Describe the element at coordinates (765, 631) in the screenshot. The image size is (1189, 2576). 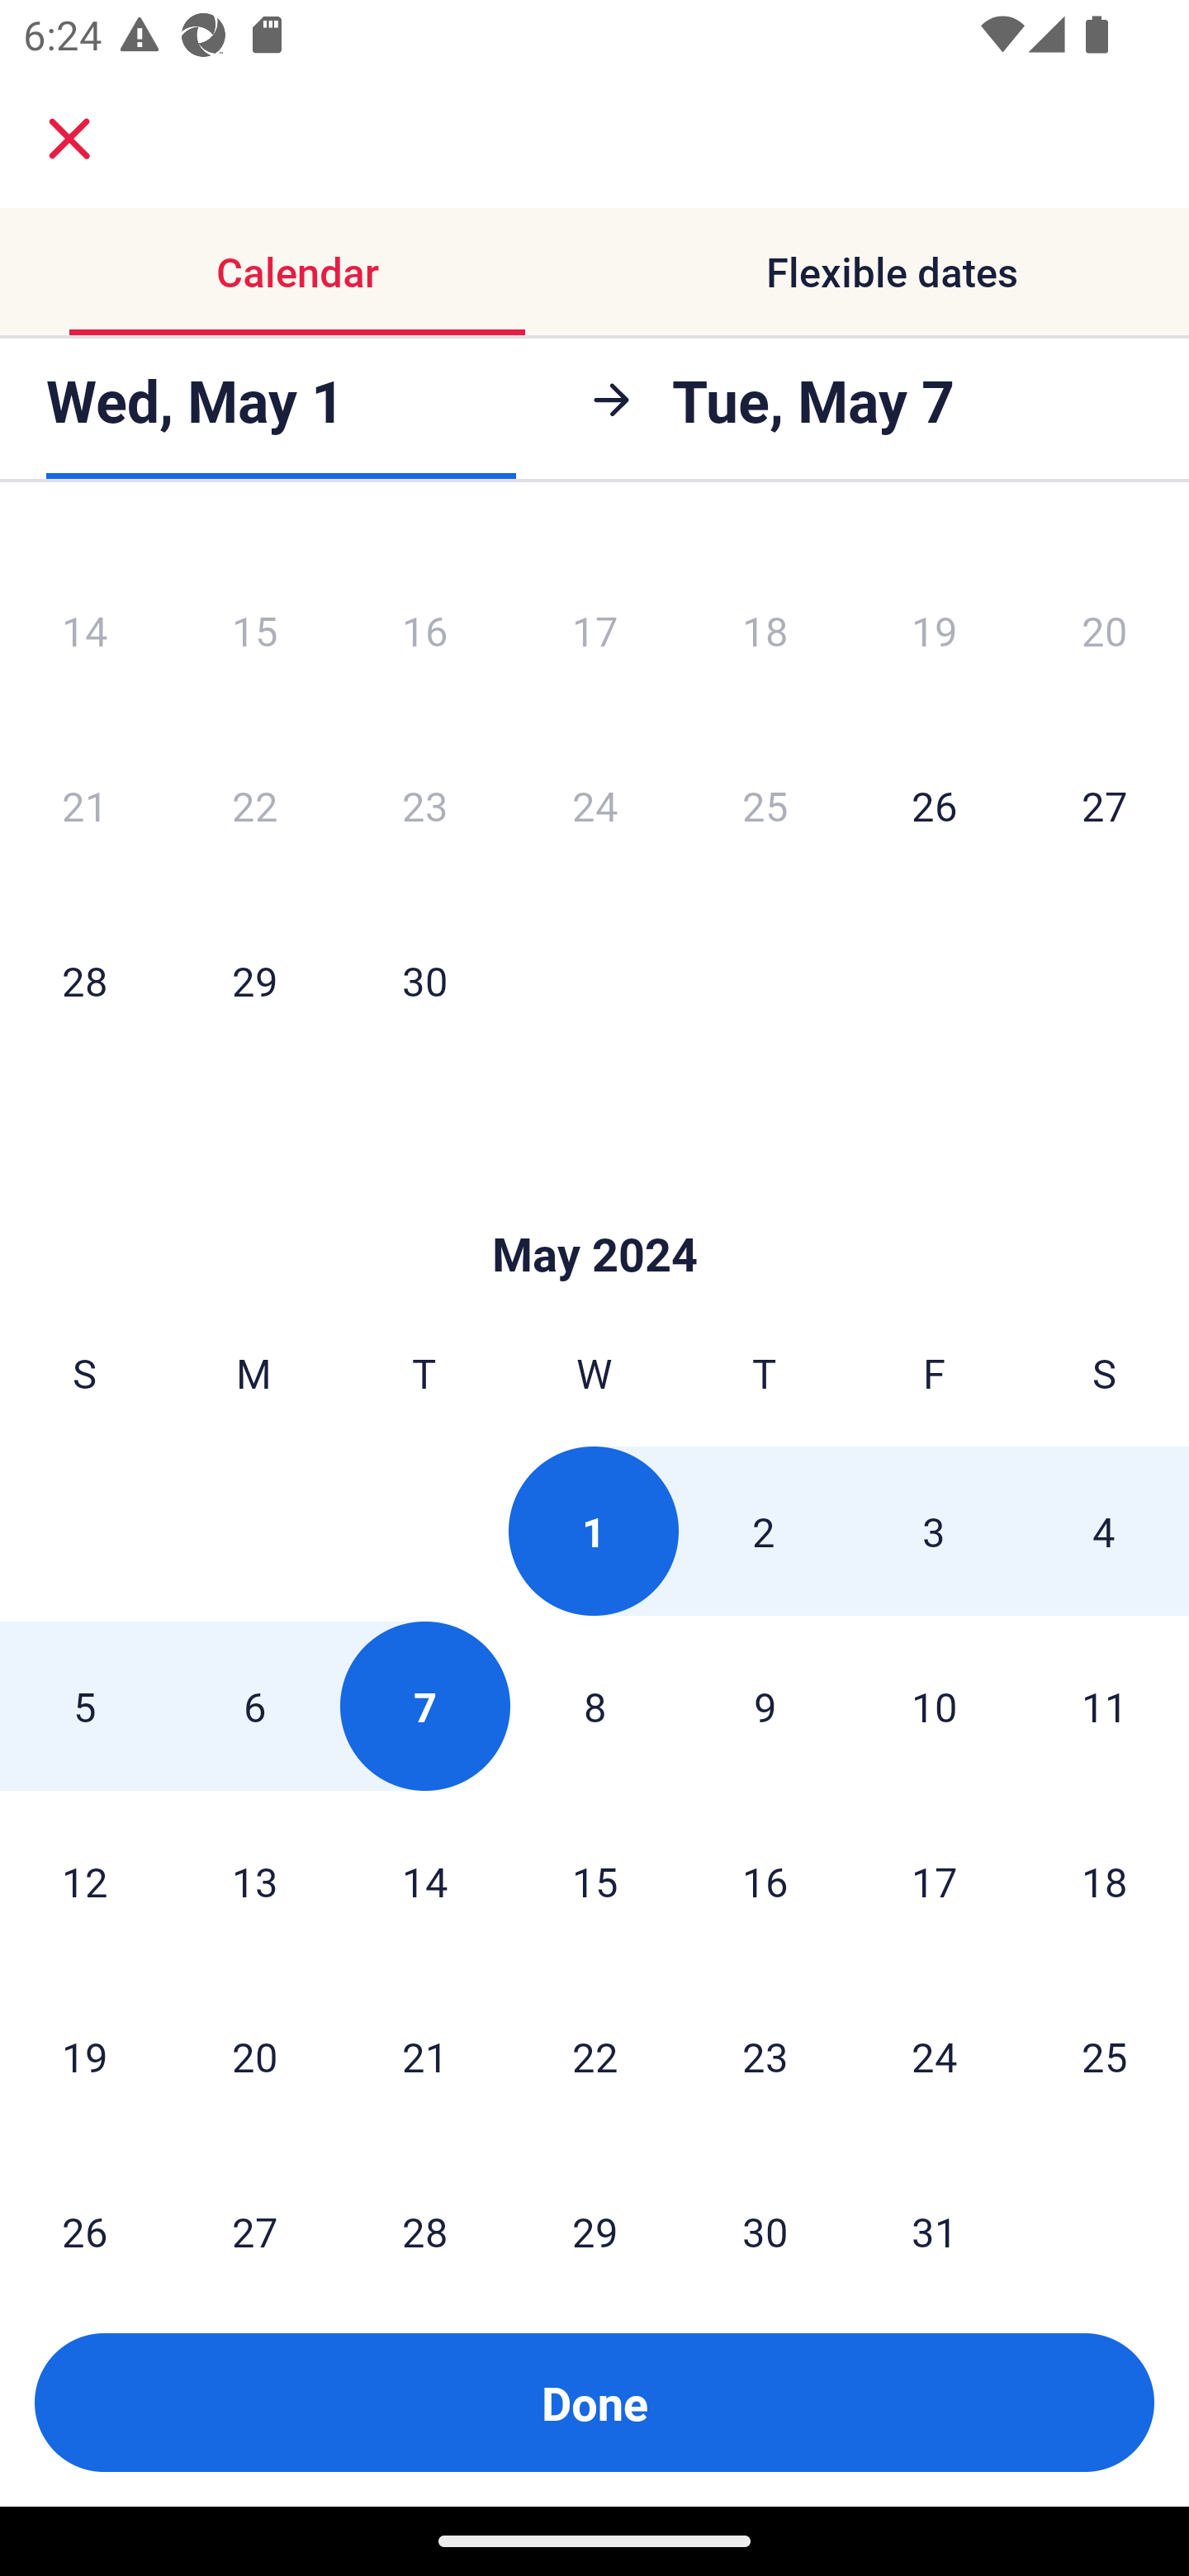
I see `18 Thursday, April 18, 2024` at that location.